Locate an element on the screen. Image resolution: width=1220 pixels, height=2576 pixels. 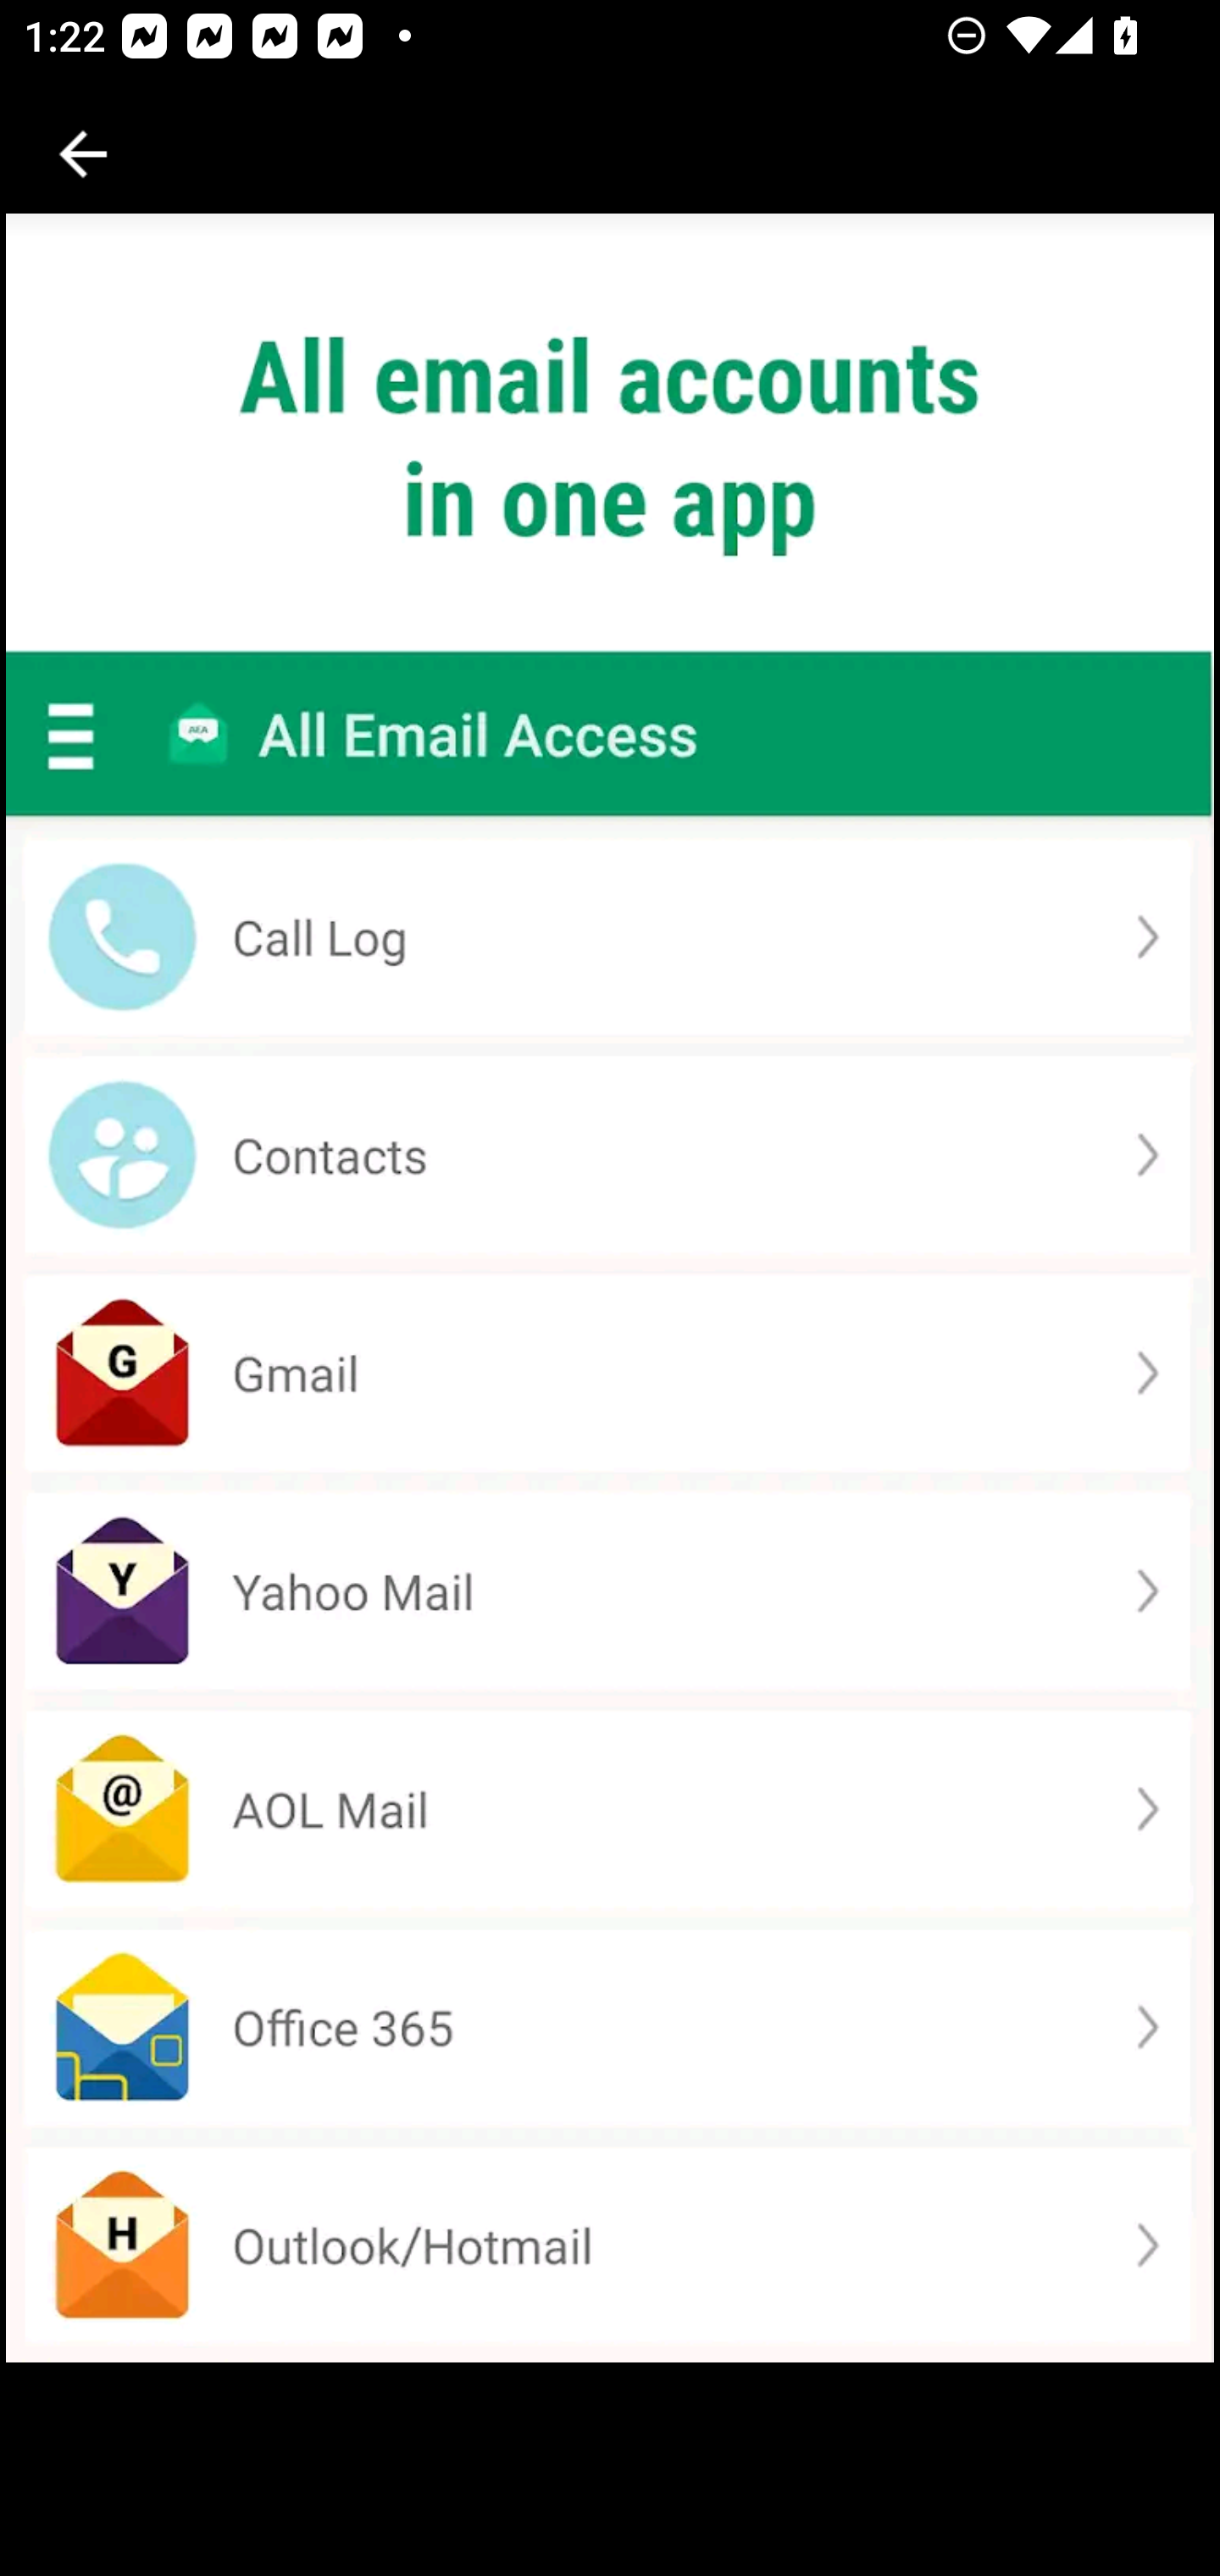
Back is located at coordinates (83, 154).